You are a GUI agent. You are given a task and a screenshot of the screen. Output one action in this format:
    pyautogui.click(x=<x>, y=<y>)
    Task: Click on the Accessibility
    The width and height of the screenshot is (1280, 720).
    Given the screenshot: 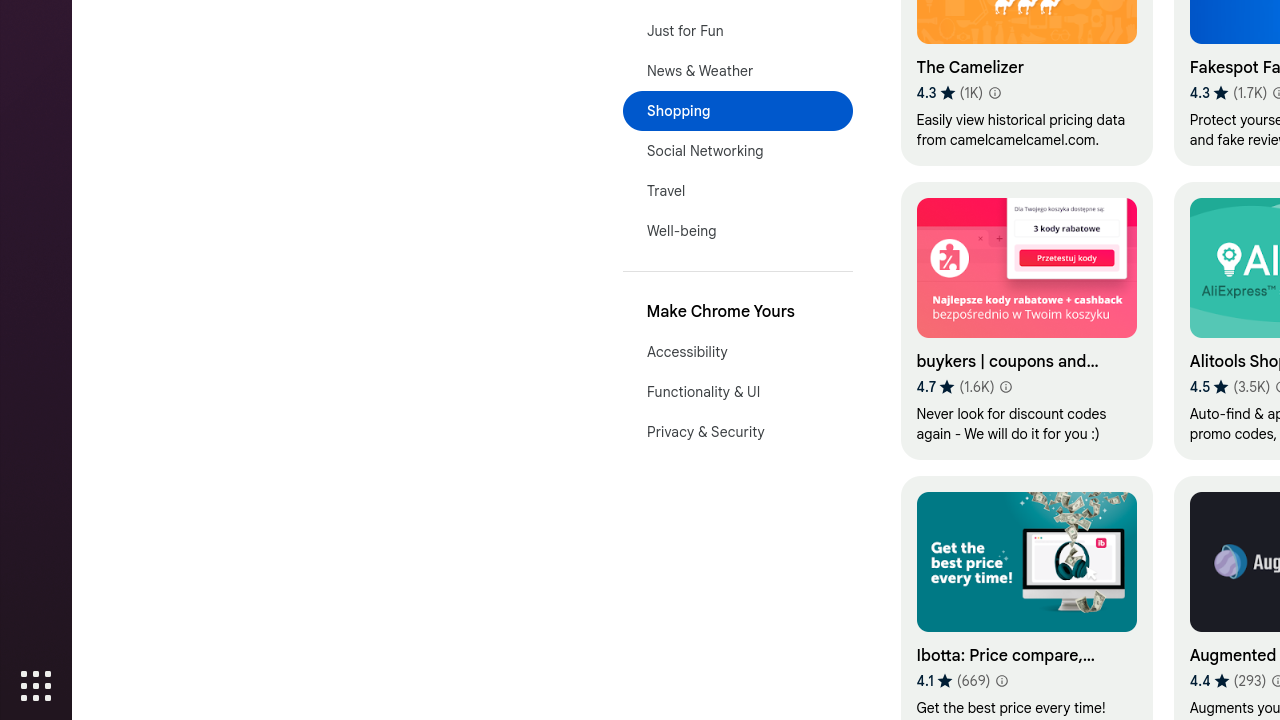 What is the action you would take?
    pyautogui.click(x=738, y=352)
    